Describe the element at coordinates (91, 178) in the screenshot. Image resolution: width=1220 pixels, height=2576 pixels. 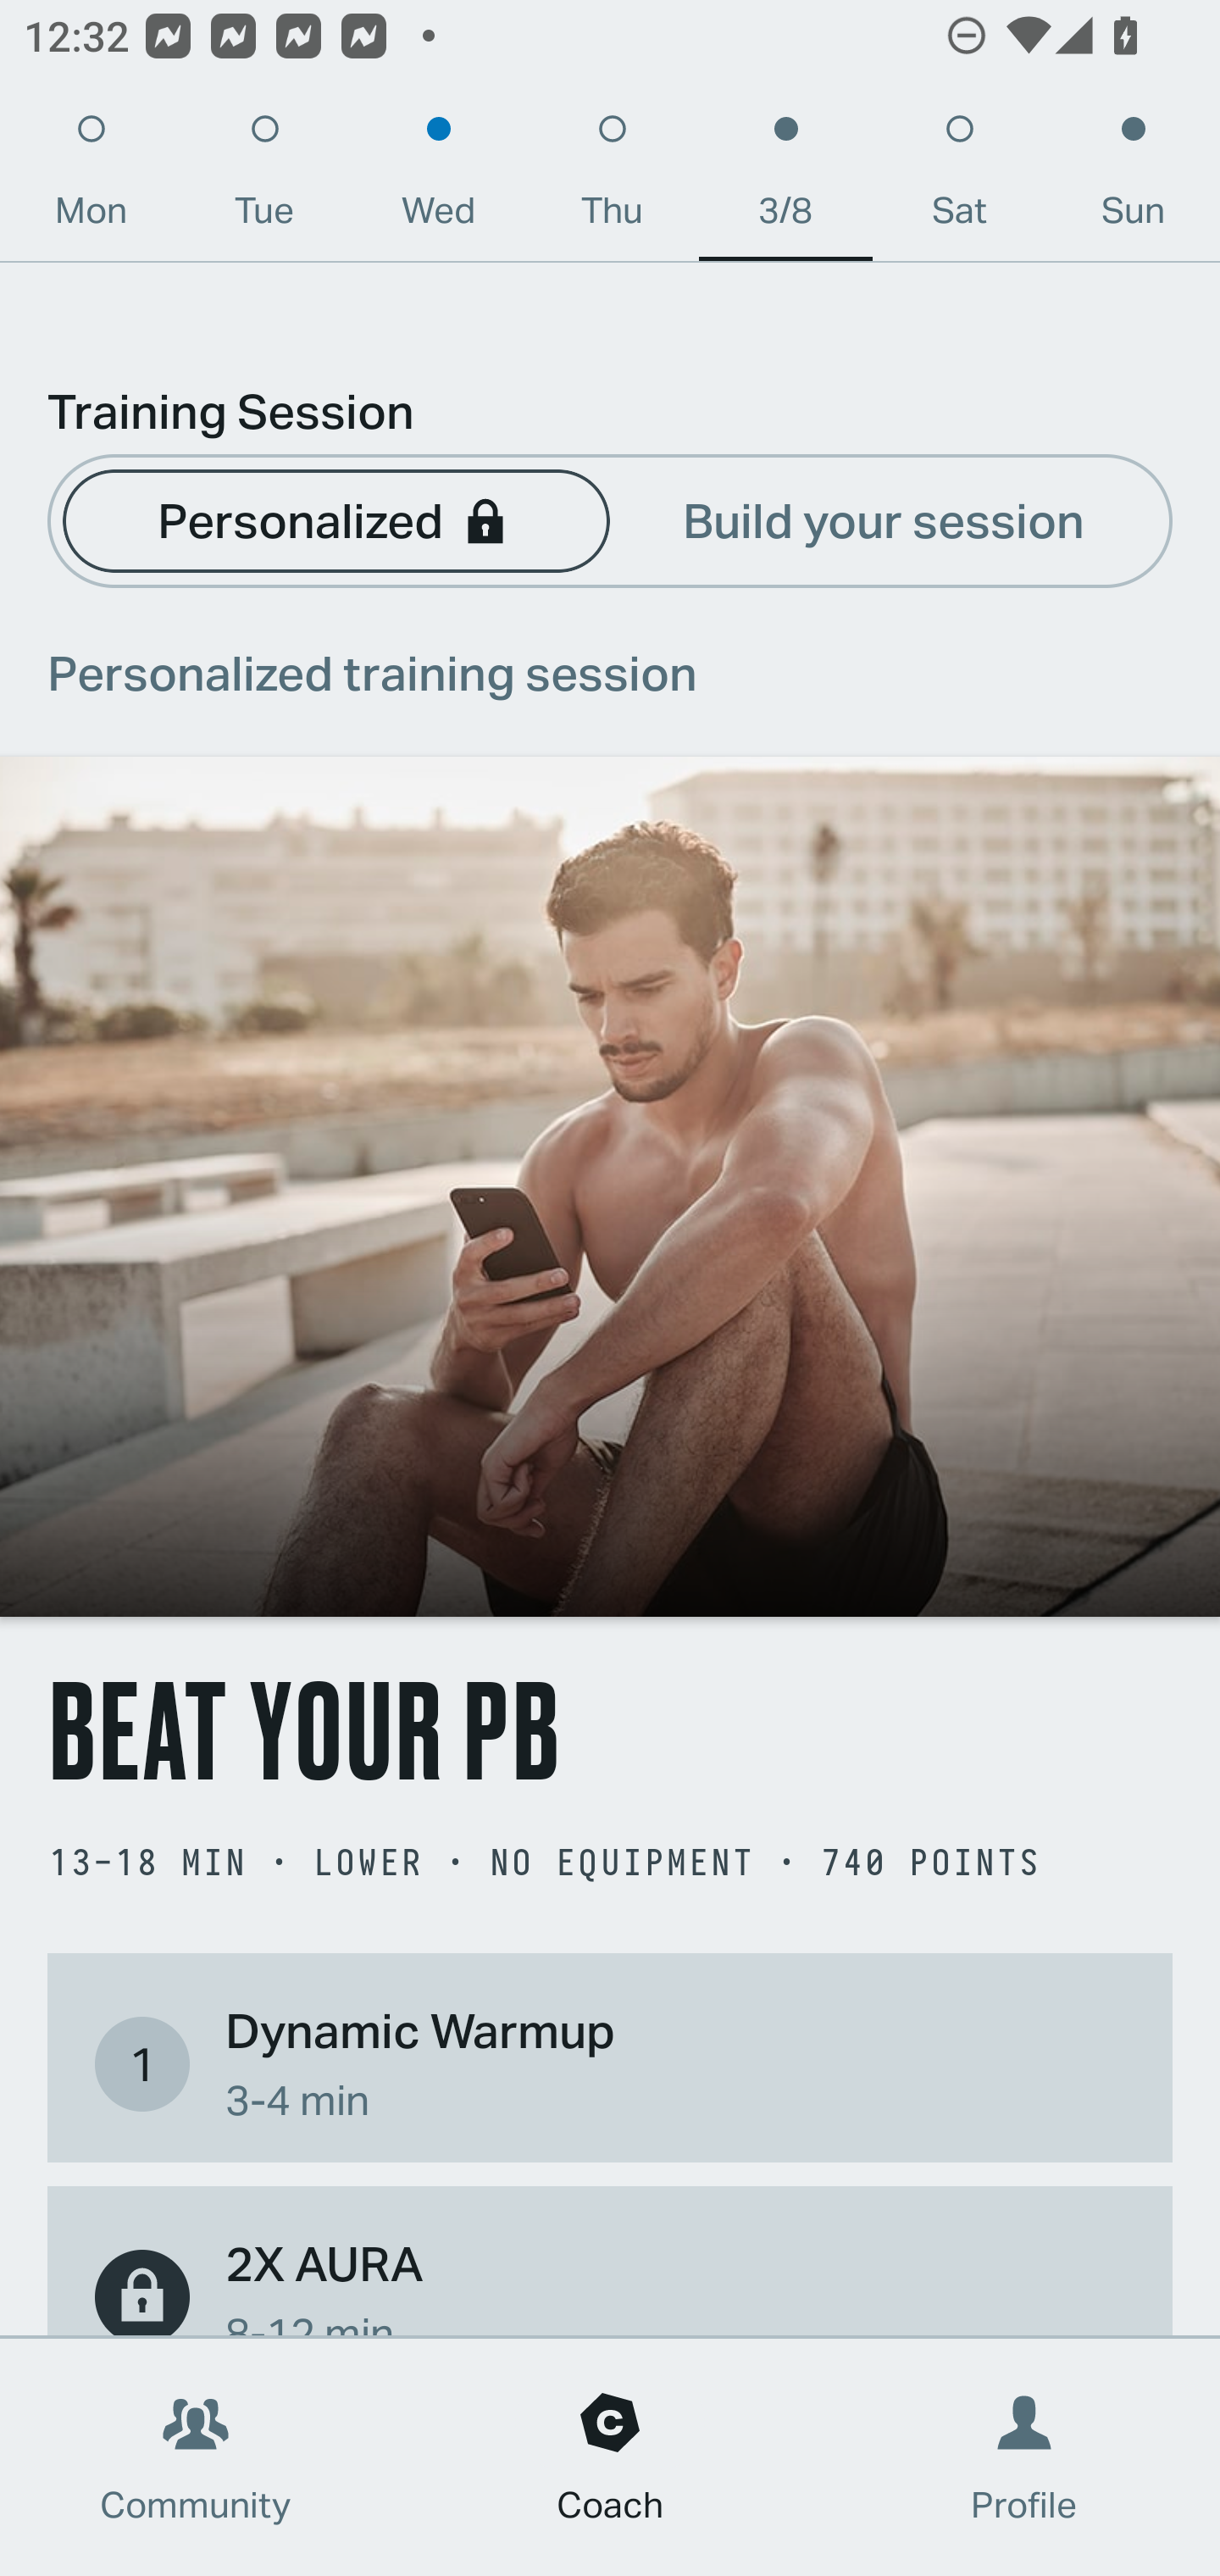
I see `Mon` at that location.